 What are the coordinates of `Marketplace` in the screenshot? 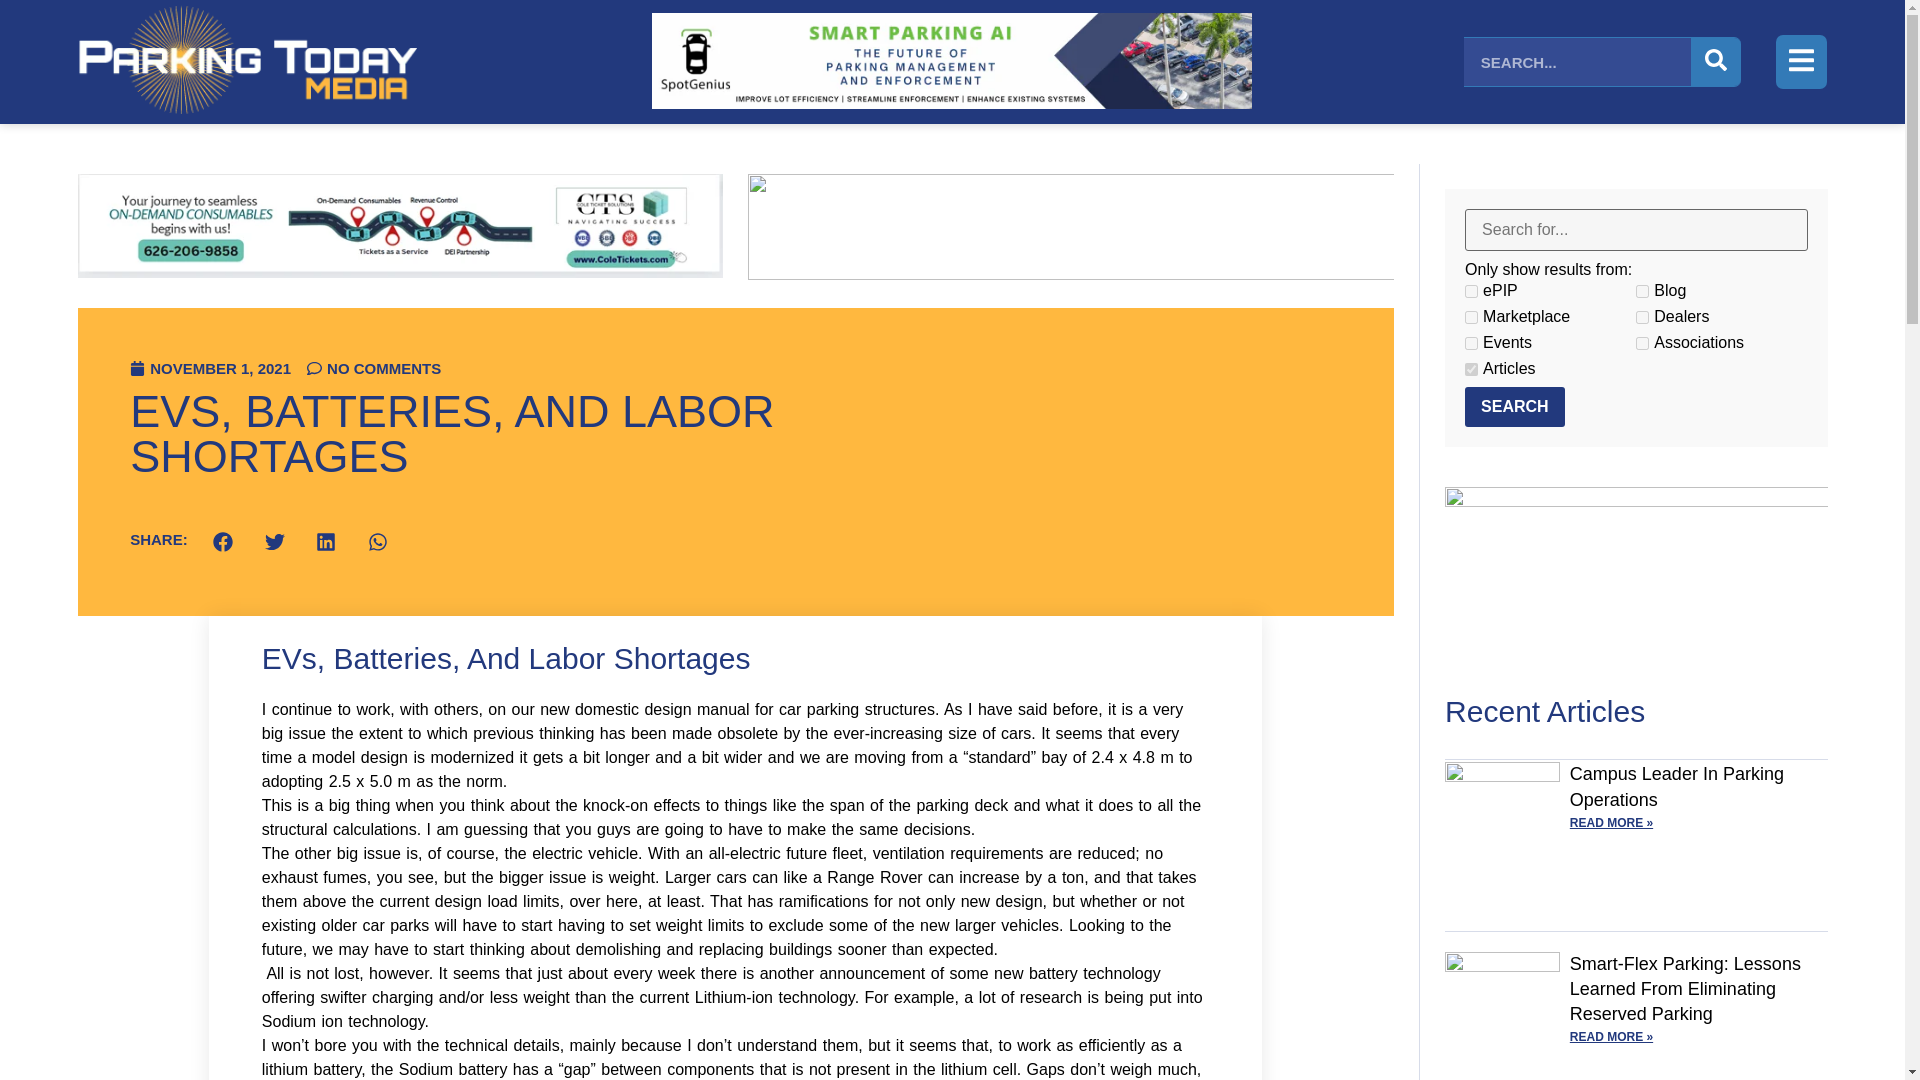 It's located at (1471, 318).